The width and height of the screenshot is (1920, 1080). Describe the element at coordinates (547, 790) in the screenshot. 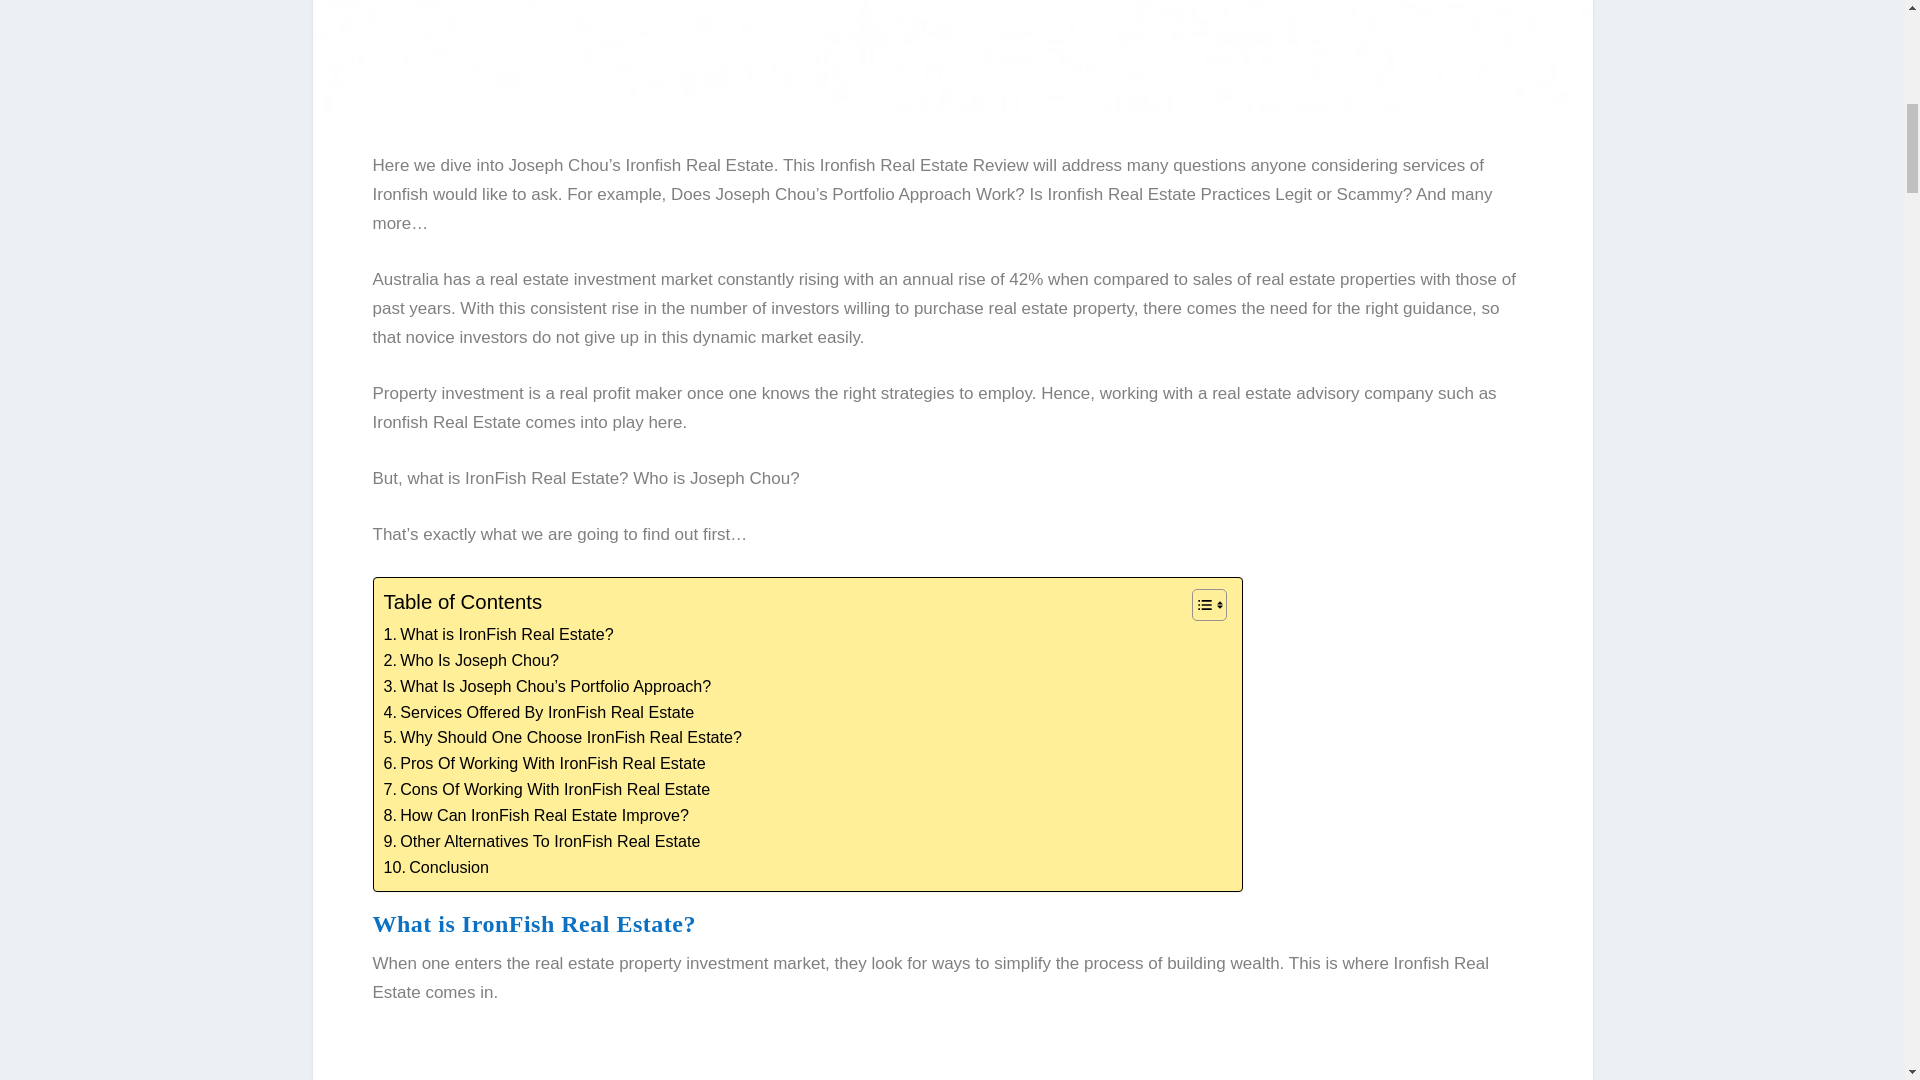

I see `Cons Of Working With IronFish Real Estate` at that location.